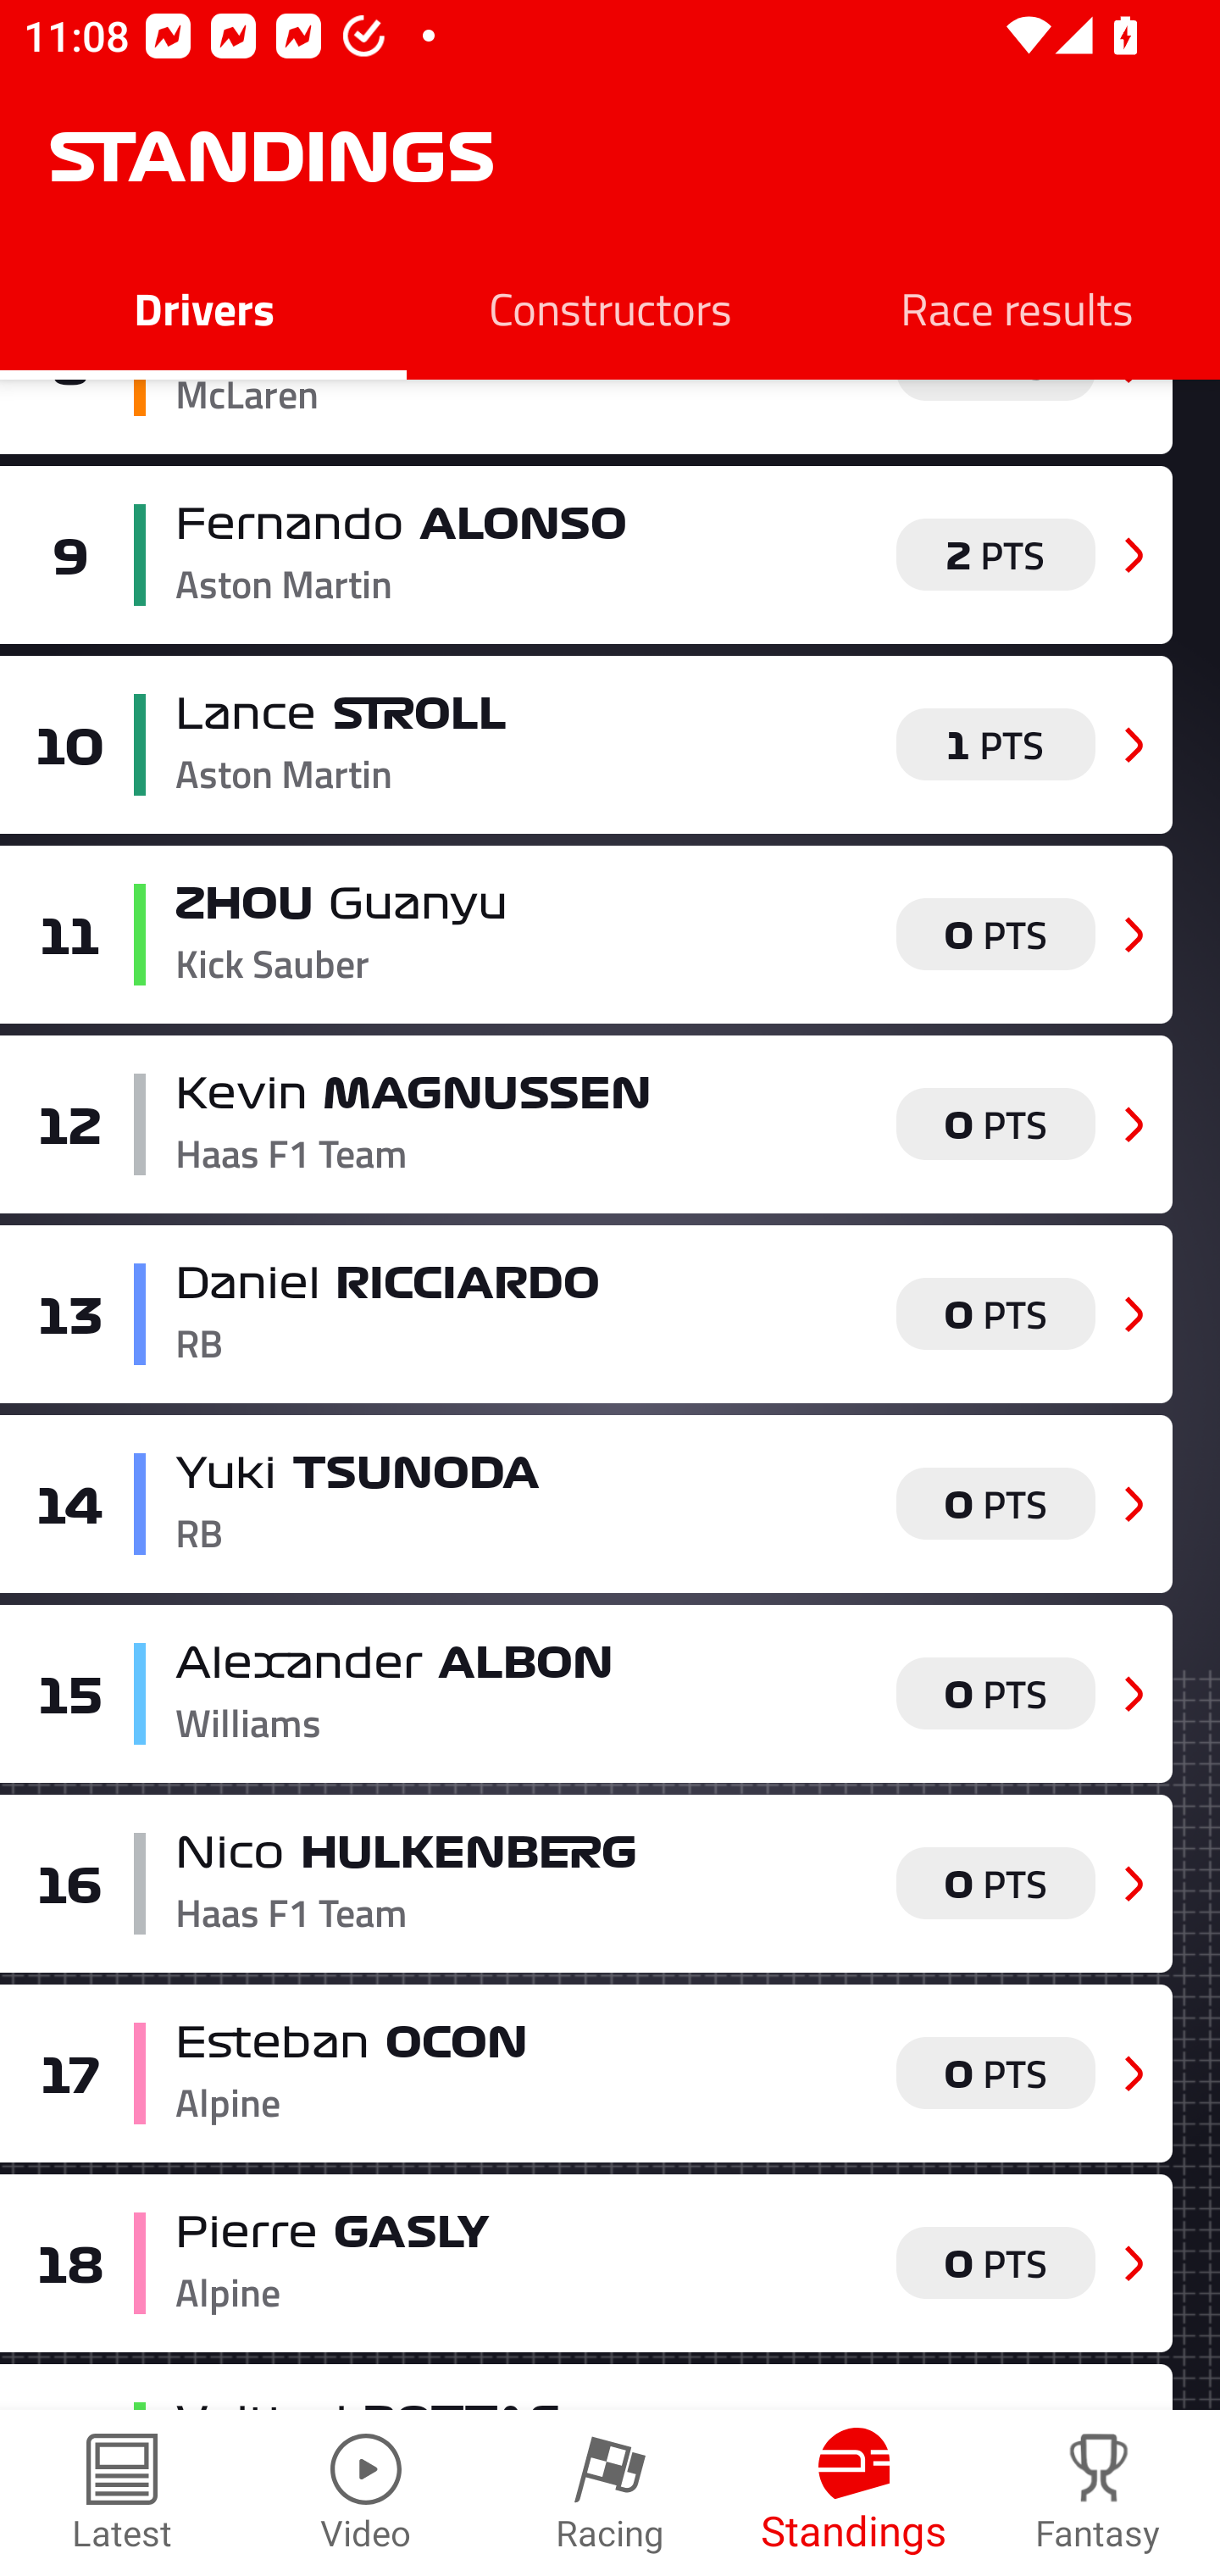 This screenshot has width=1220, height=2576. What do you see at coordinates (366, 2493) in the screenshot?
I see `Video` at bounding box center [366, 2493].